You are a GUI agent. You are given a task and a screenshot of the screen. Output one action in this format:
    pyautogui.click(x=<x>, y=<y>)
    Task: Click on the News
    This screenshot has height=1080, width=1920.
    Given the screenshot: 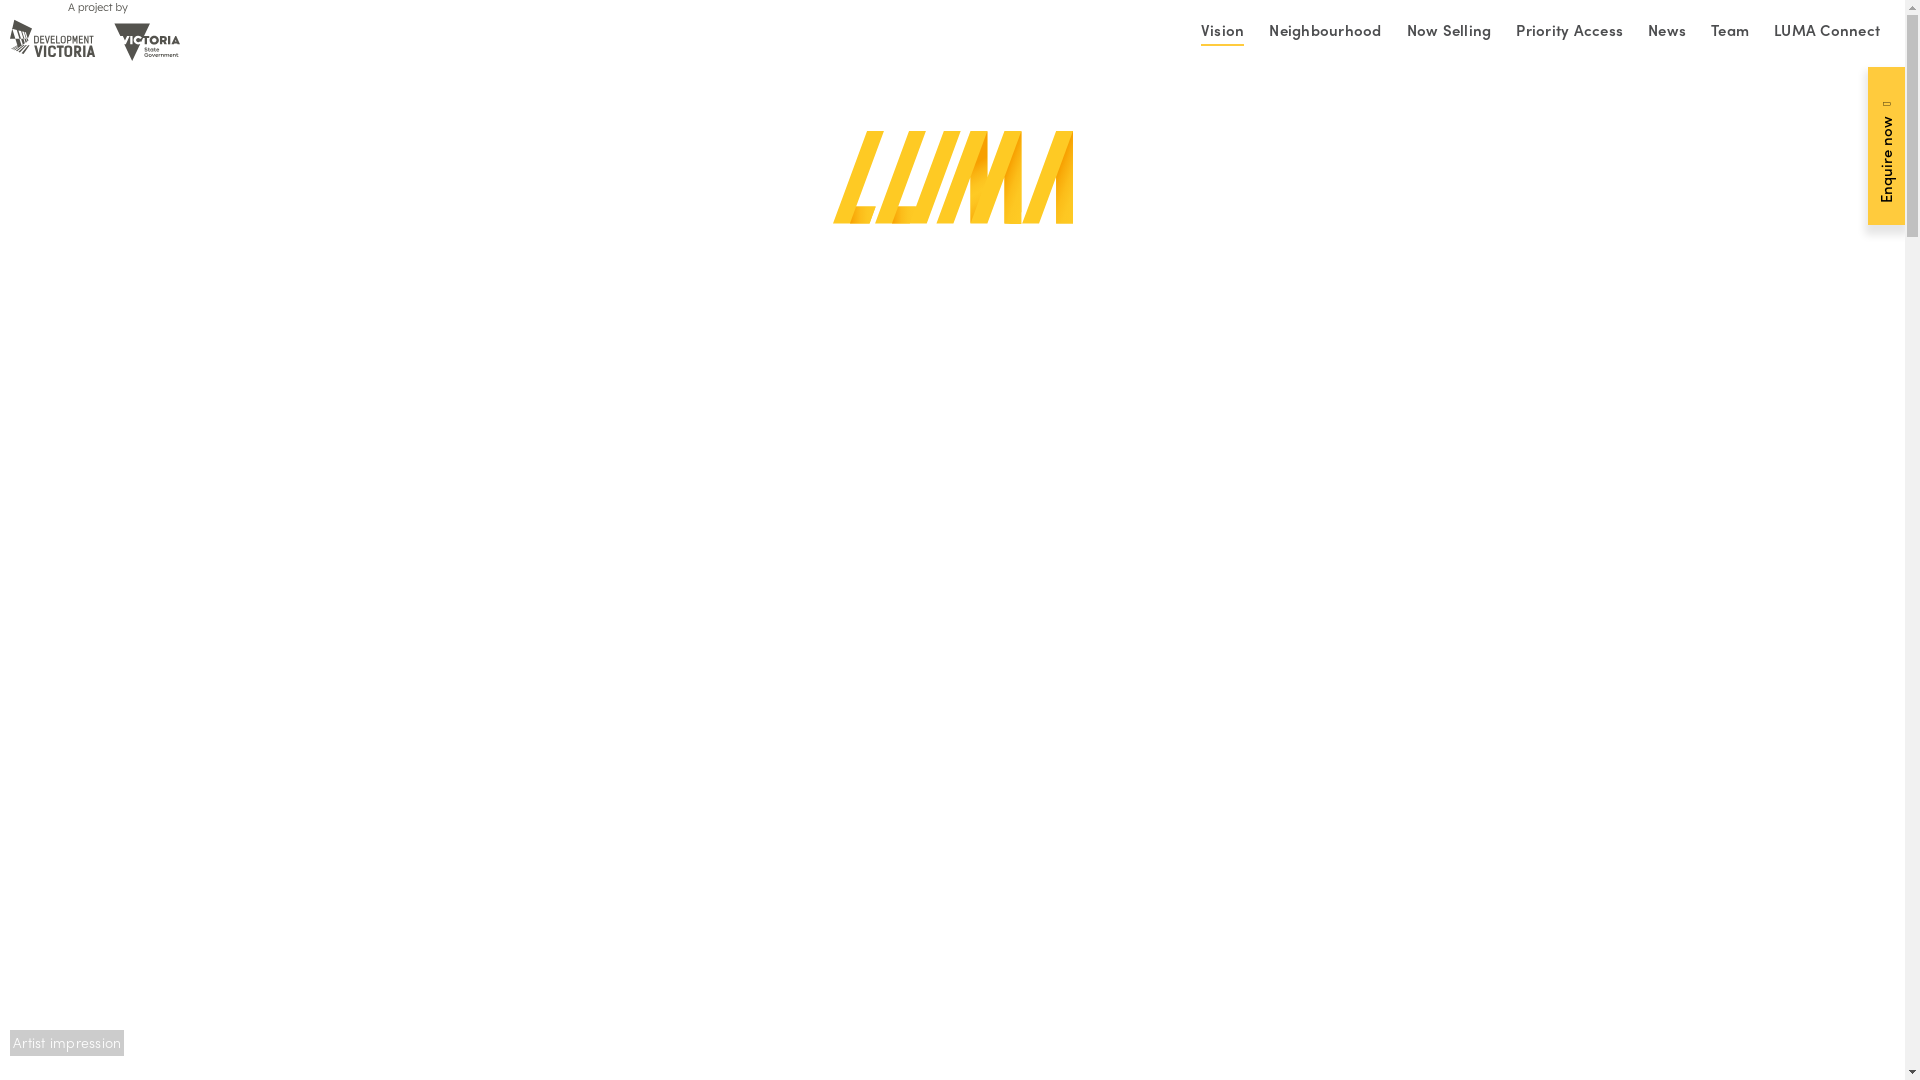 What is the action you would take?
    pyautogui.click(x=1667, y=33)
    